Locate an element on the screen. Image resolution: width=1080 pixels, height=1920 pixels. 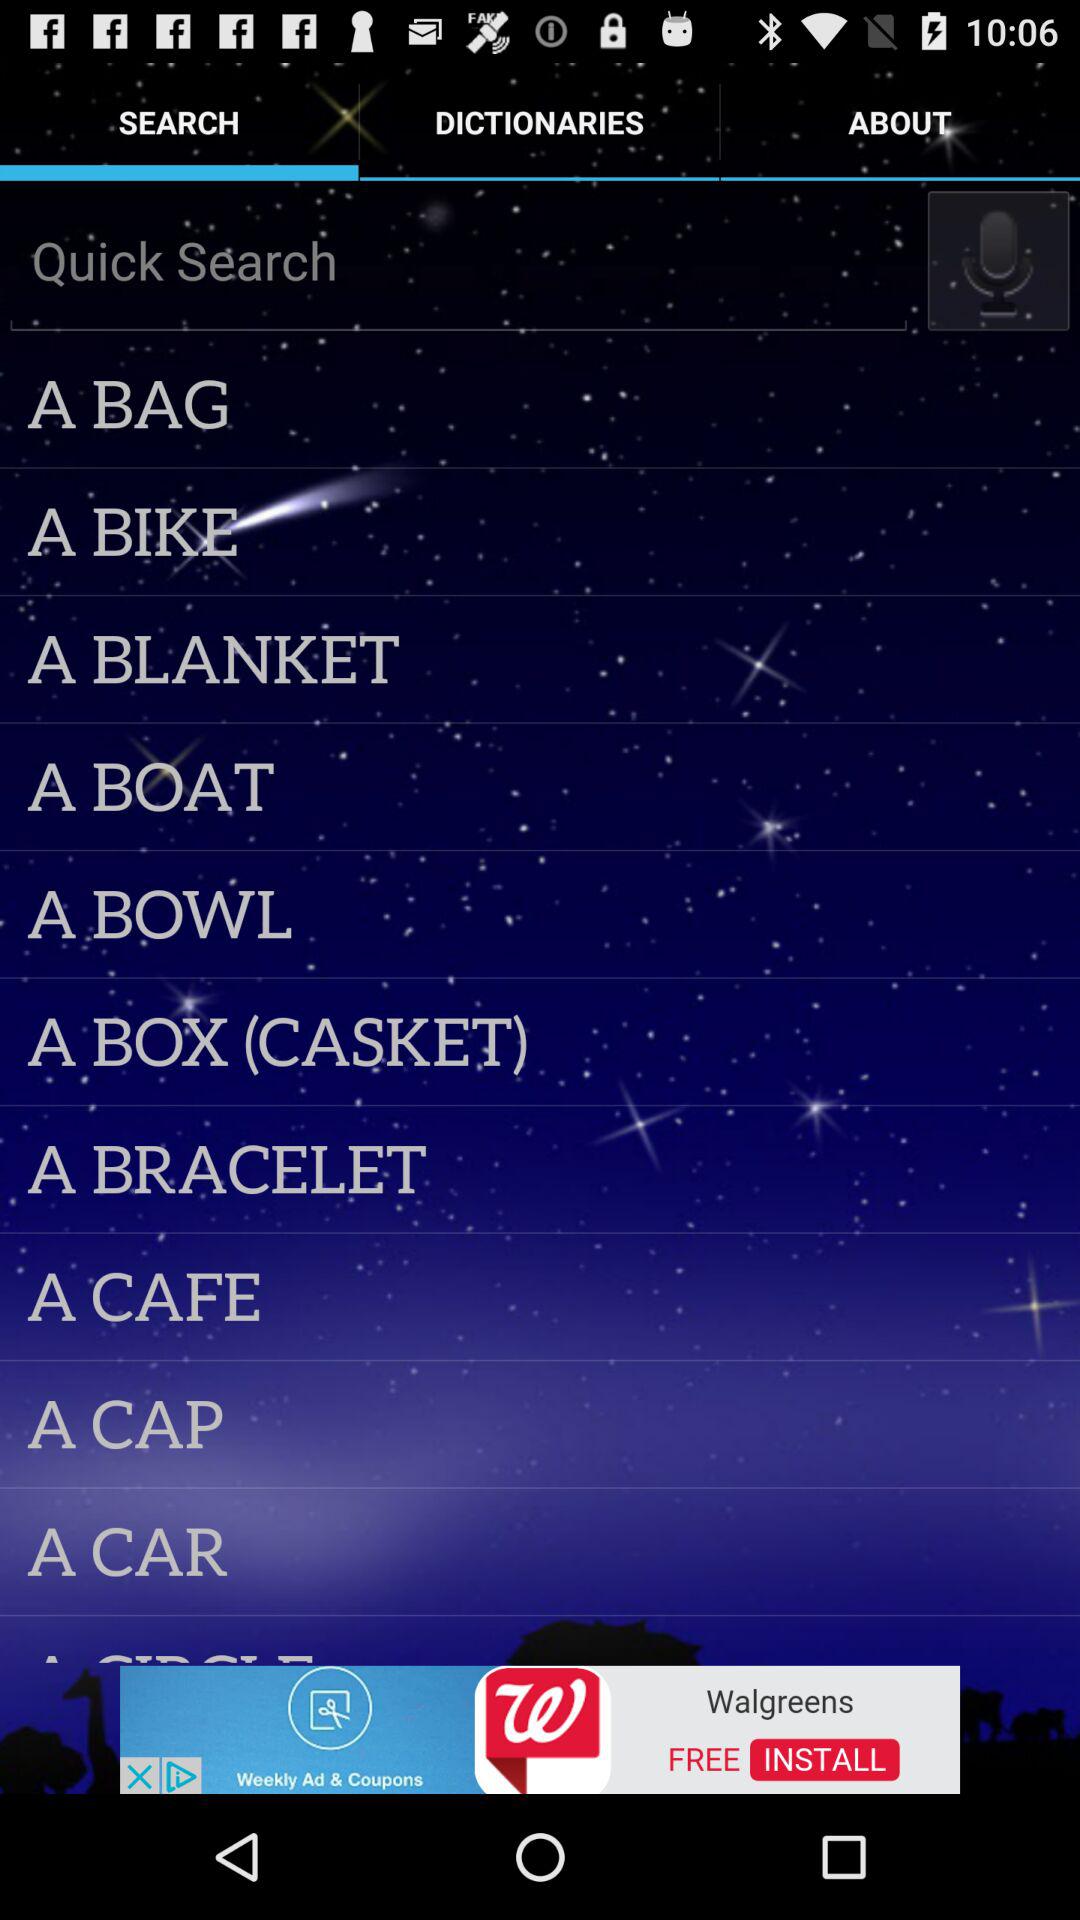
write what to search is located at coordinates (458, 260).